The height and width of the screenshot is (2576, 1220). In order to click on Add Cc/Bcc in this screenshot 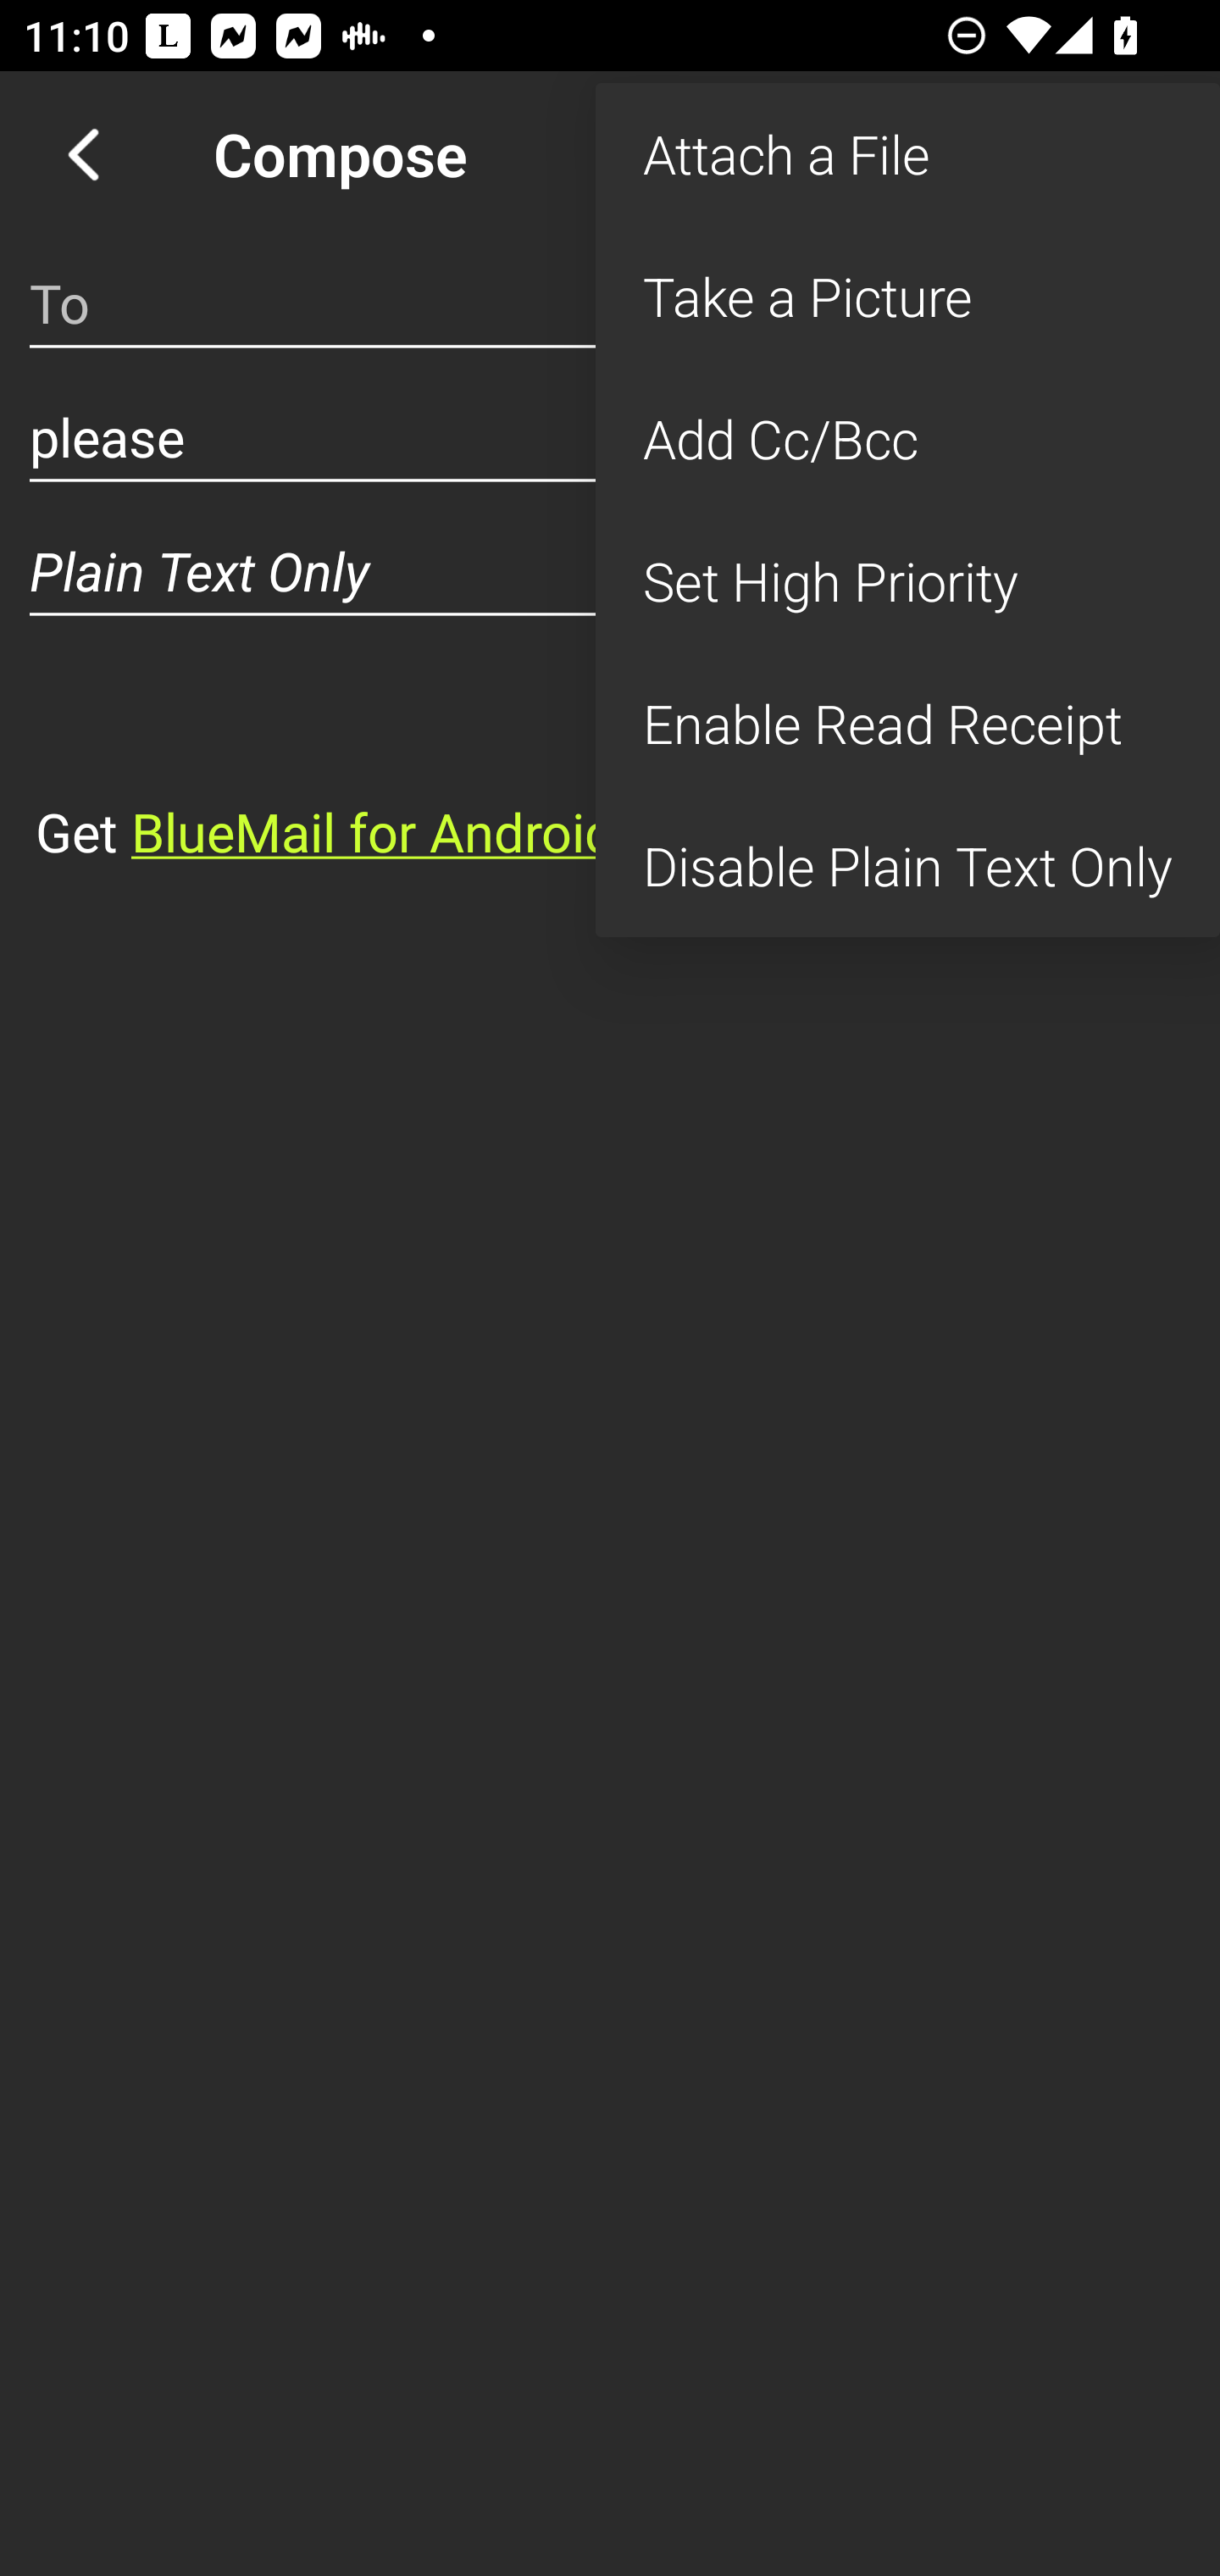, I will do `click(907, 439)`.